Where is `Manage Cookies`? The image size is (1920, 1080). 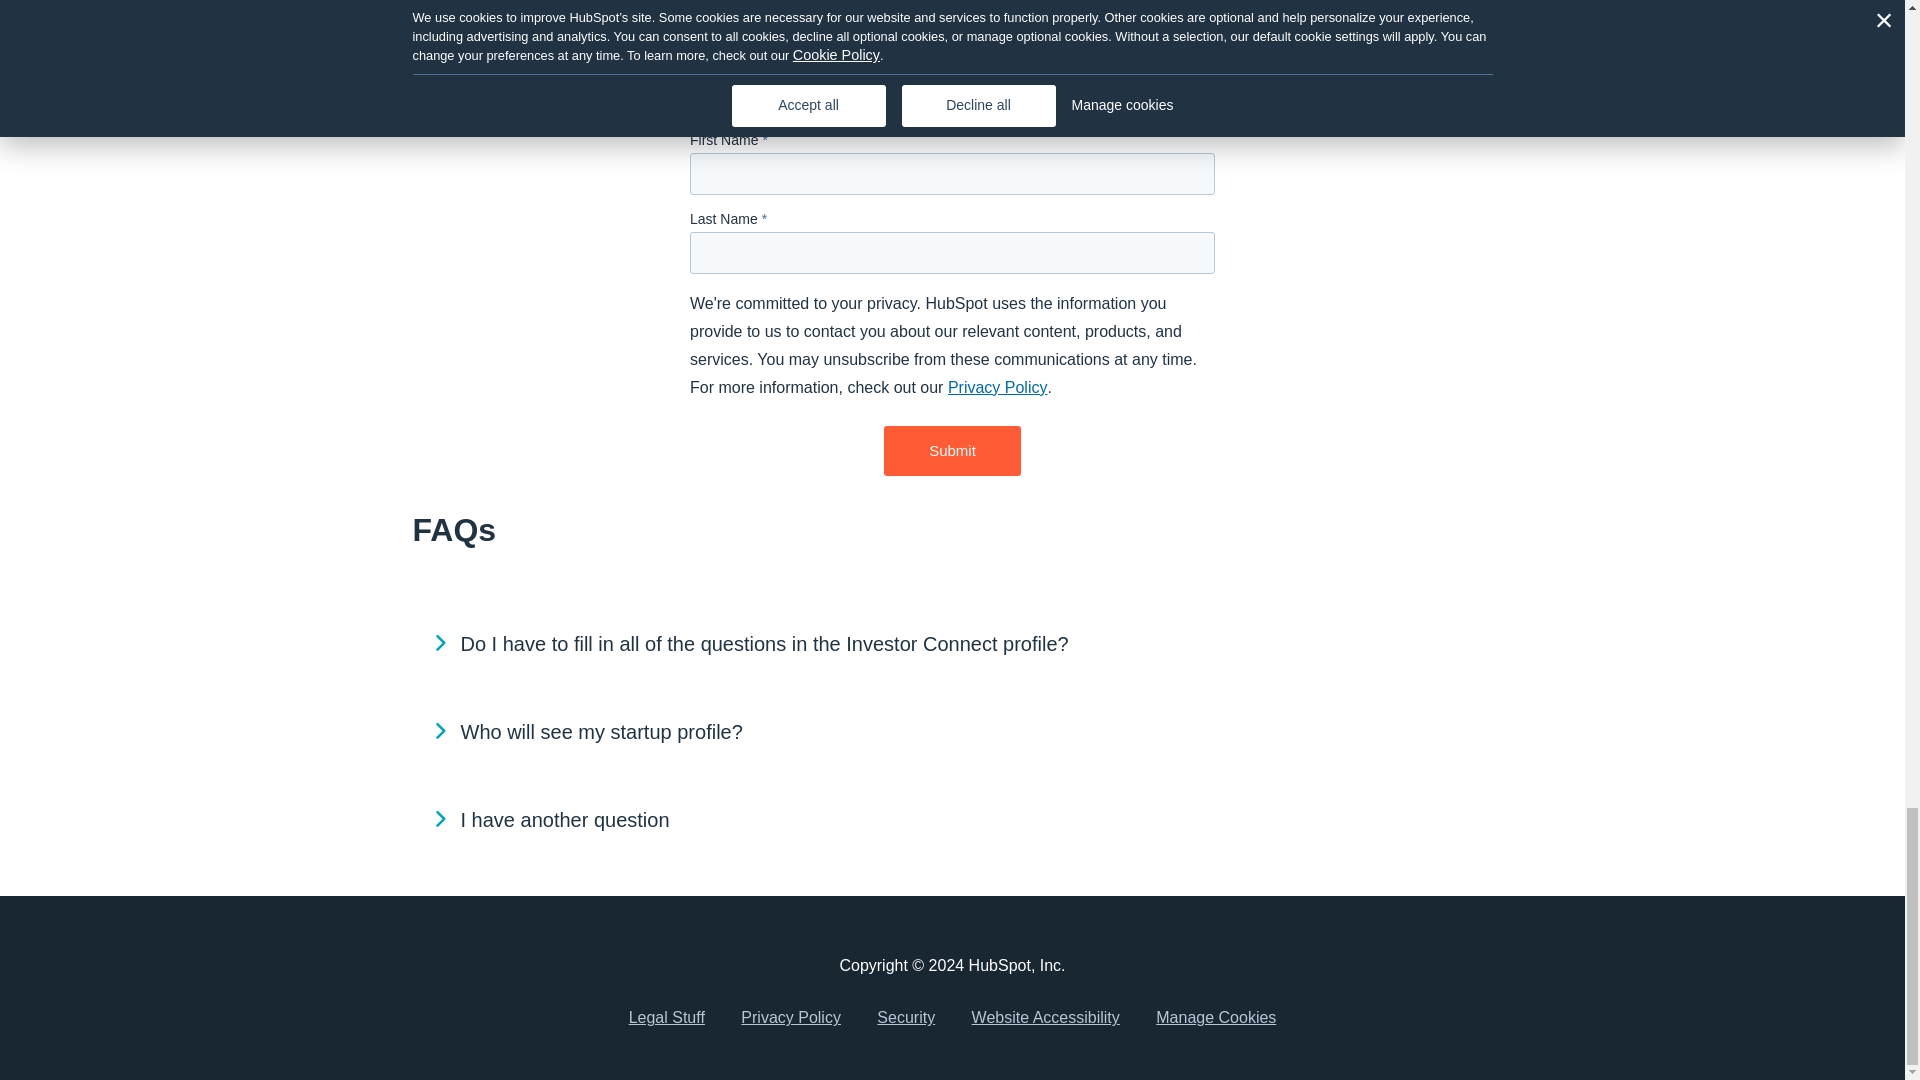 Manage Cookies is located at coordinates (1216, 1018).